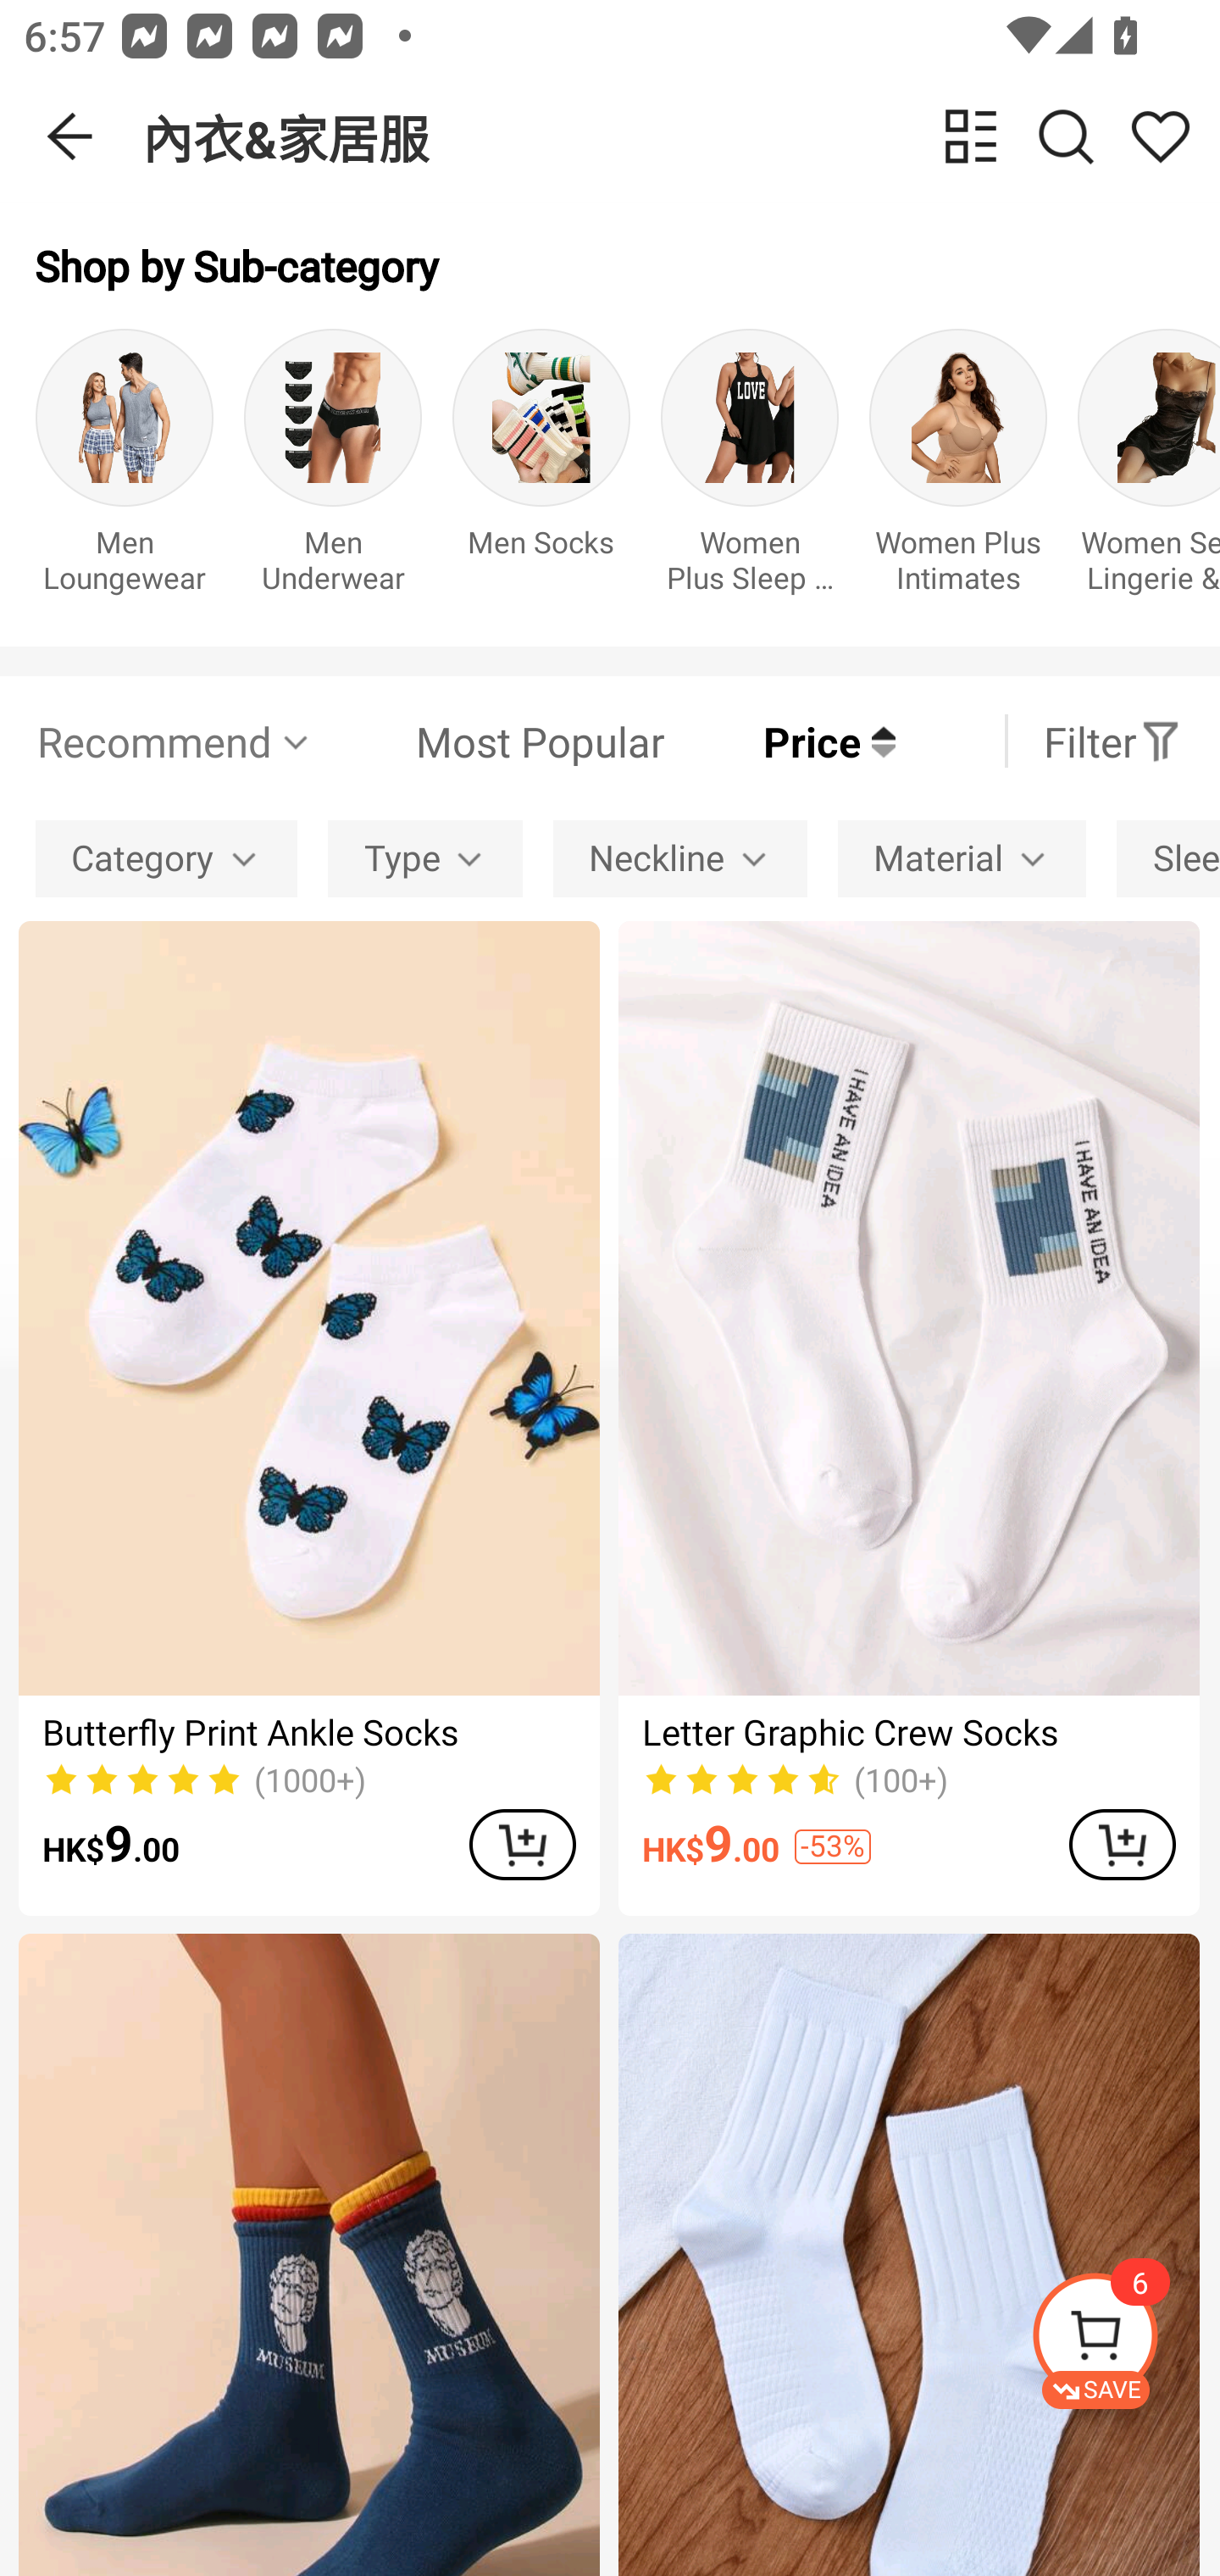 Image resolution: width=1220 pixels, height=2576 pixels. I want to click on Men Socks, so click(541, 469).